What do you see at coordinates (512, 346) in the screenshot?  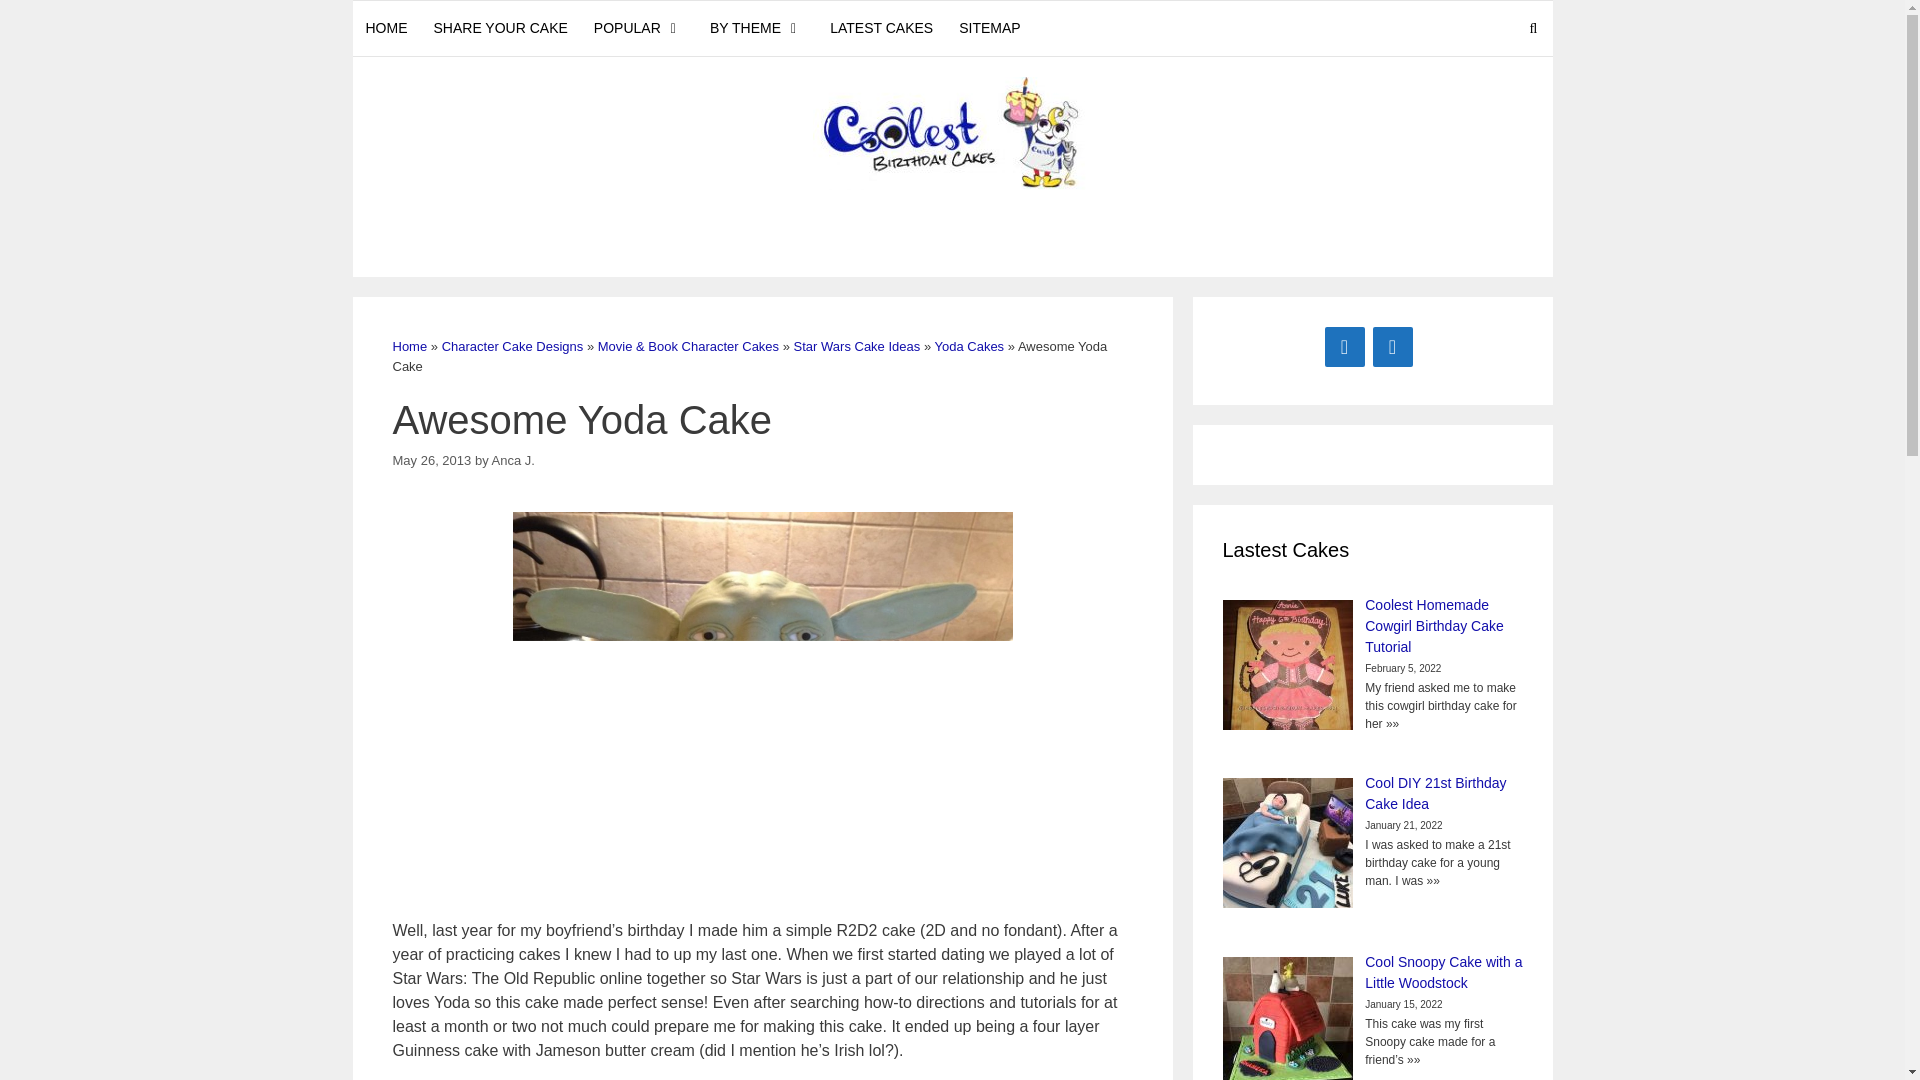 I see `Character Cake Designs` at bounding box center [512, 346].